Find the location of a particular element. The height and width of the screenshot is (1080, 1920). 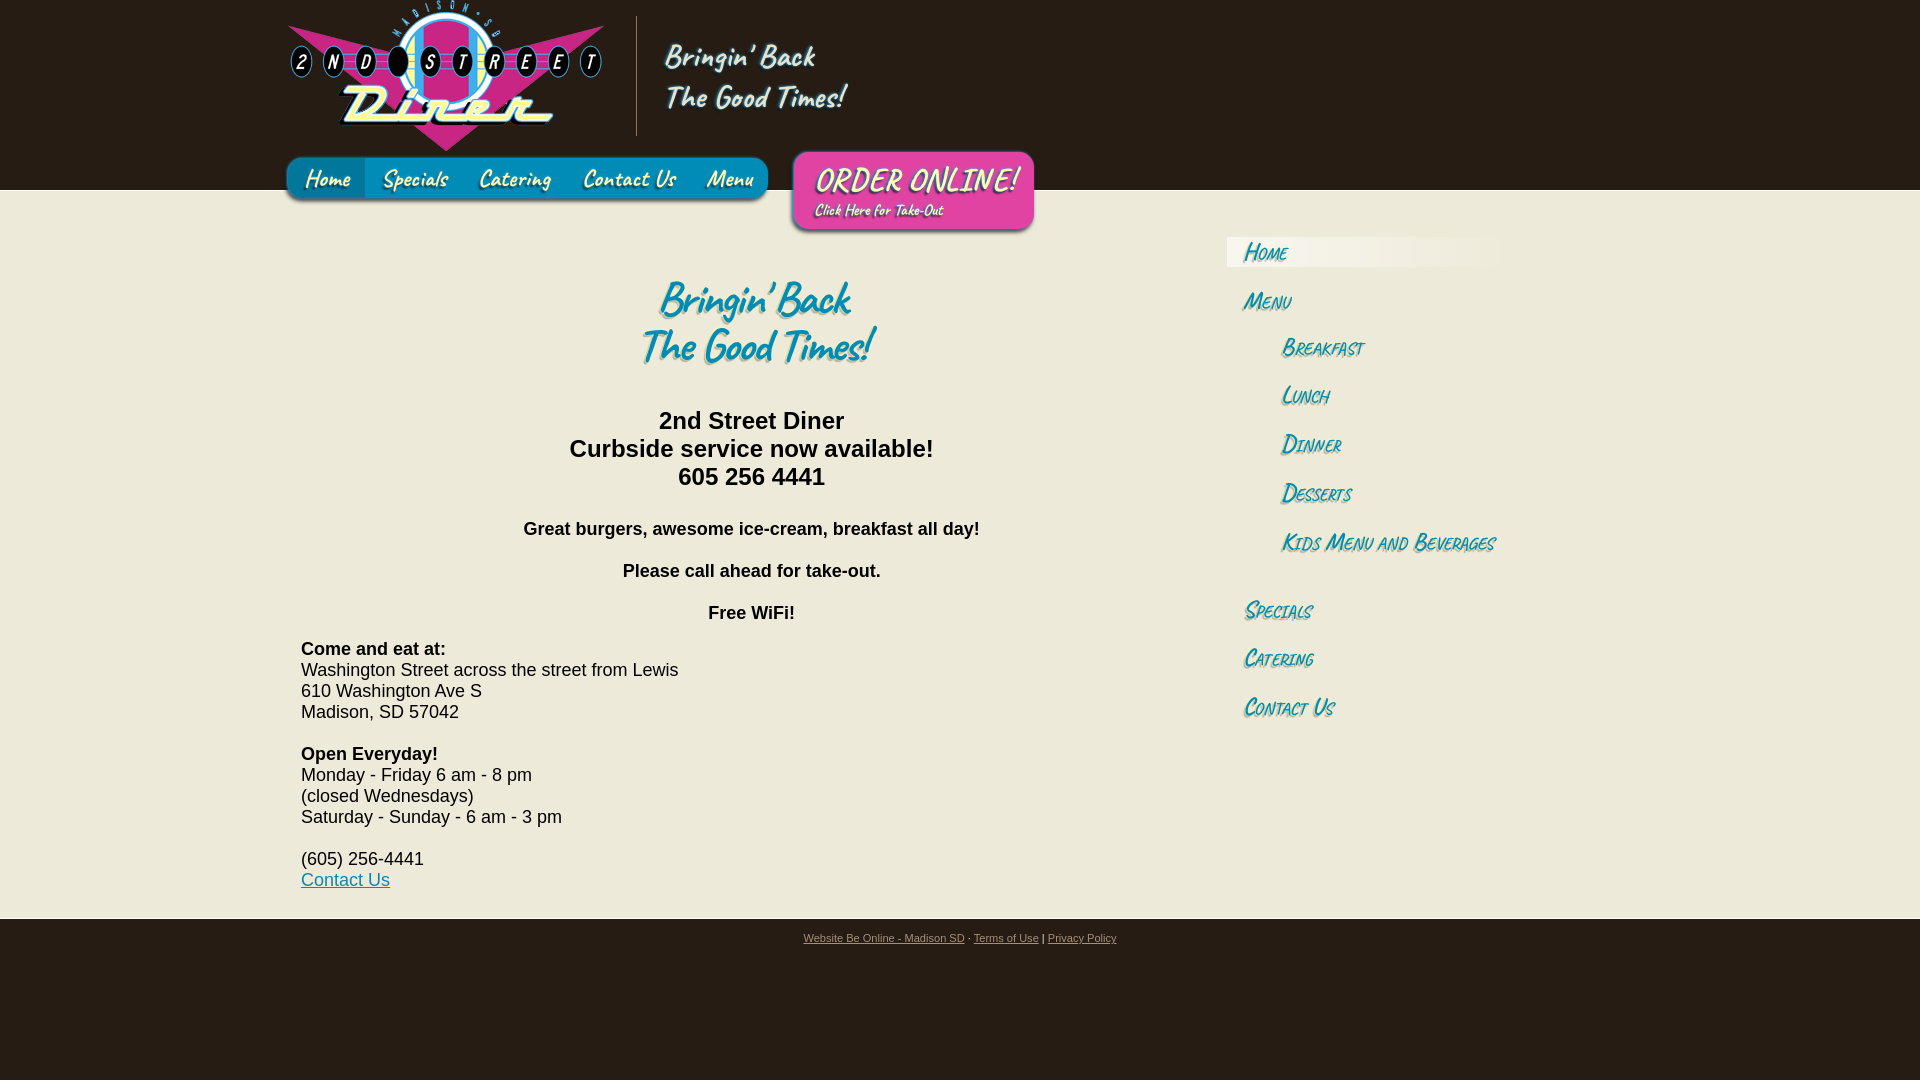

Home is located at coordinates (326, 178).